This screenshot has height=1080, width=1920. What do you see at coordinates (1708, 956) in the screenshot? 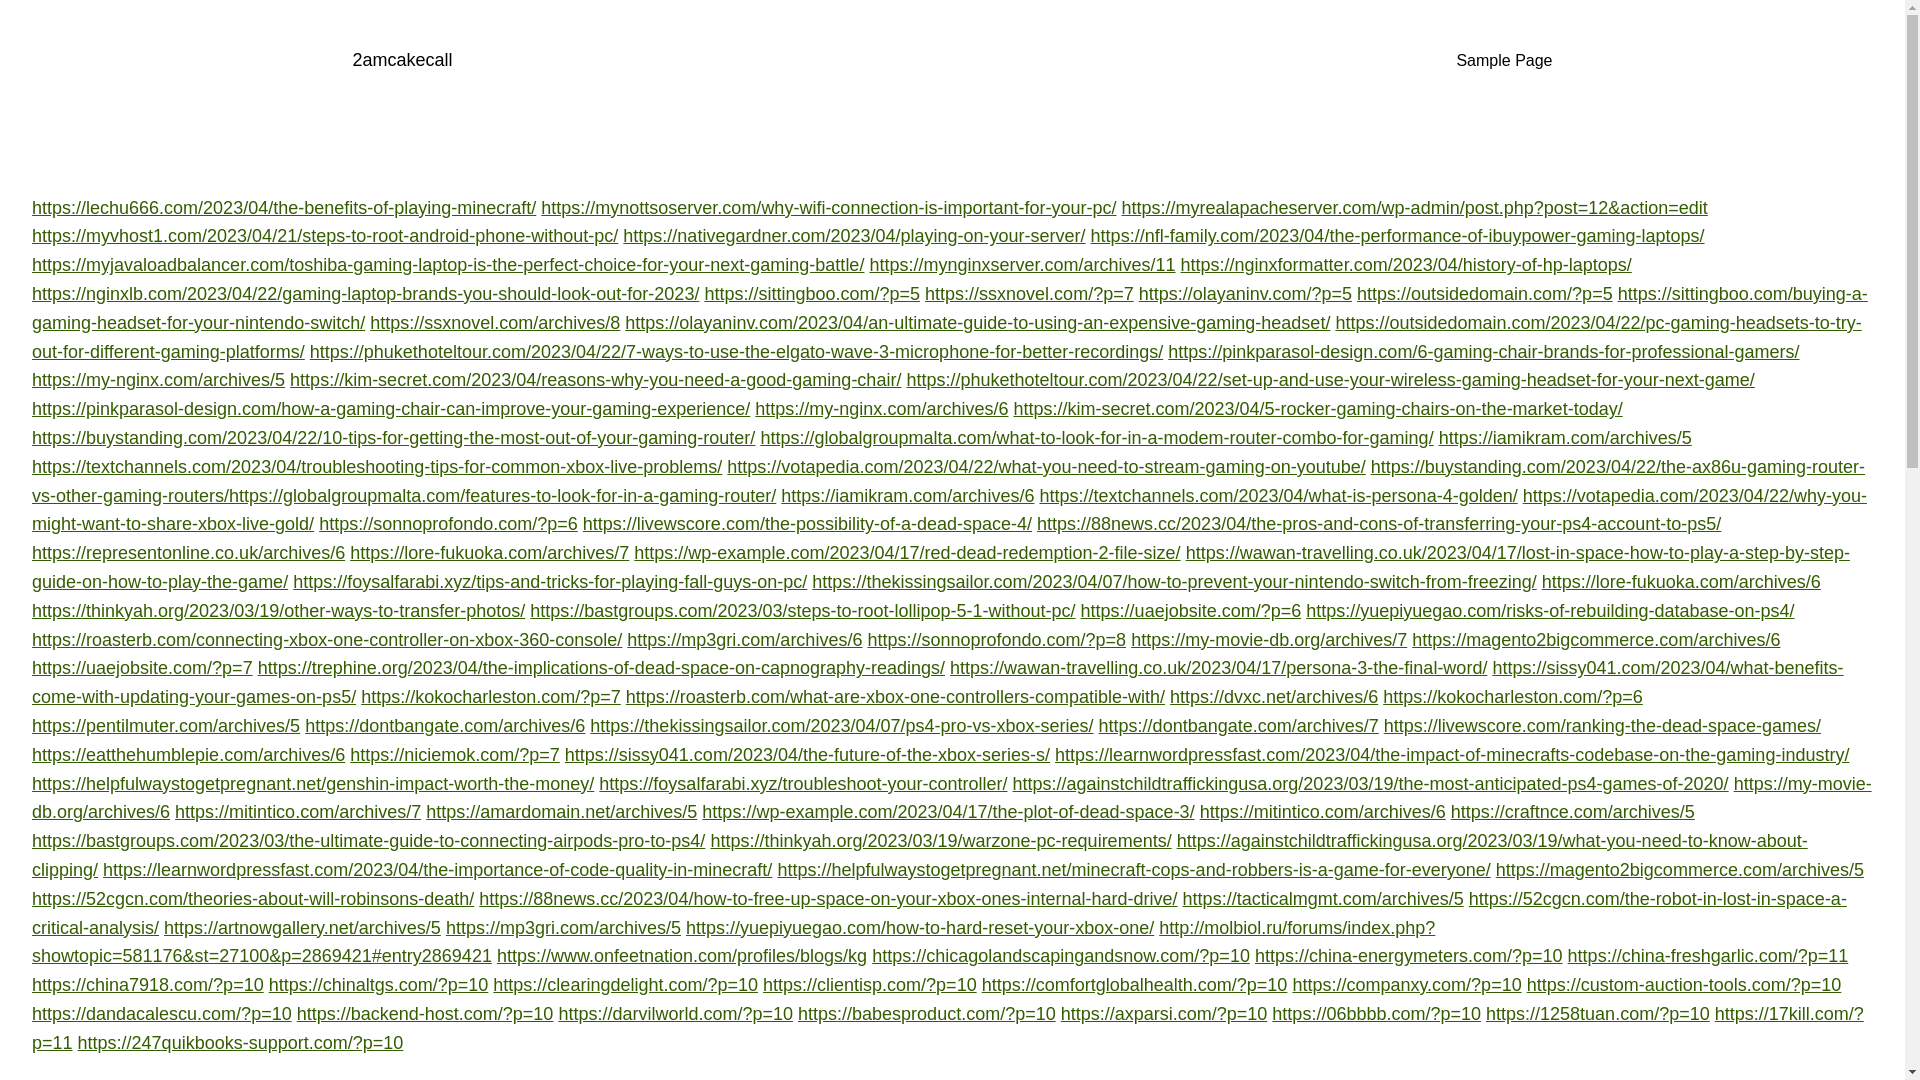
I see `https://china-freshgarlic.com/?p=11` at bounding box center [1708, 956].